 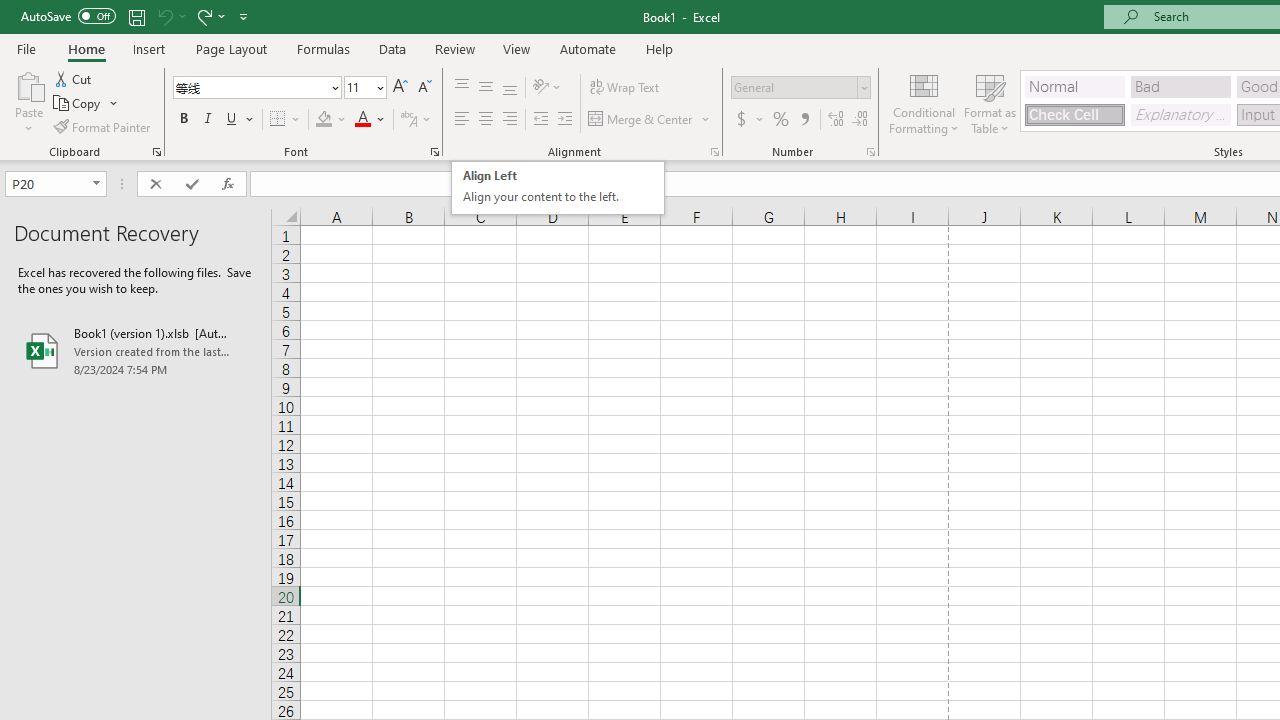 I want to click on Middle Align, so click(x=485, y=88).